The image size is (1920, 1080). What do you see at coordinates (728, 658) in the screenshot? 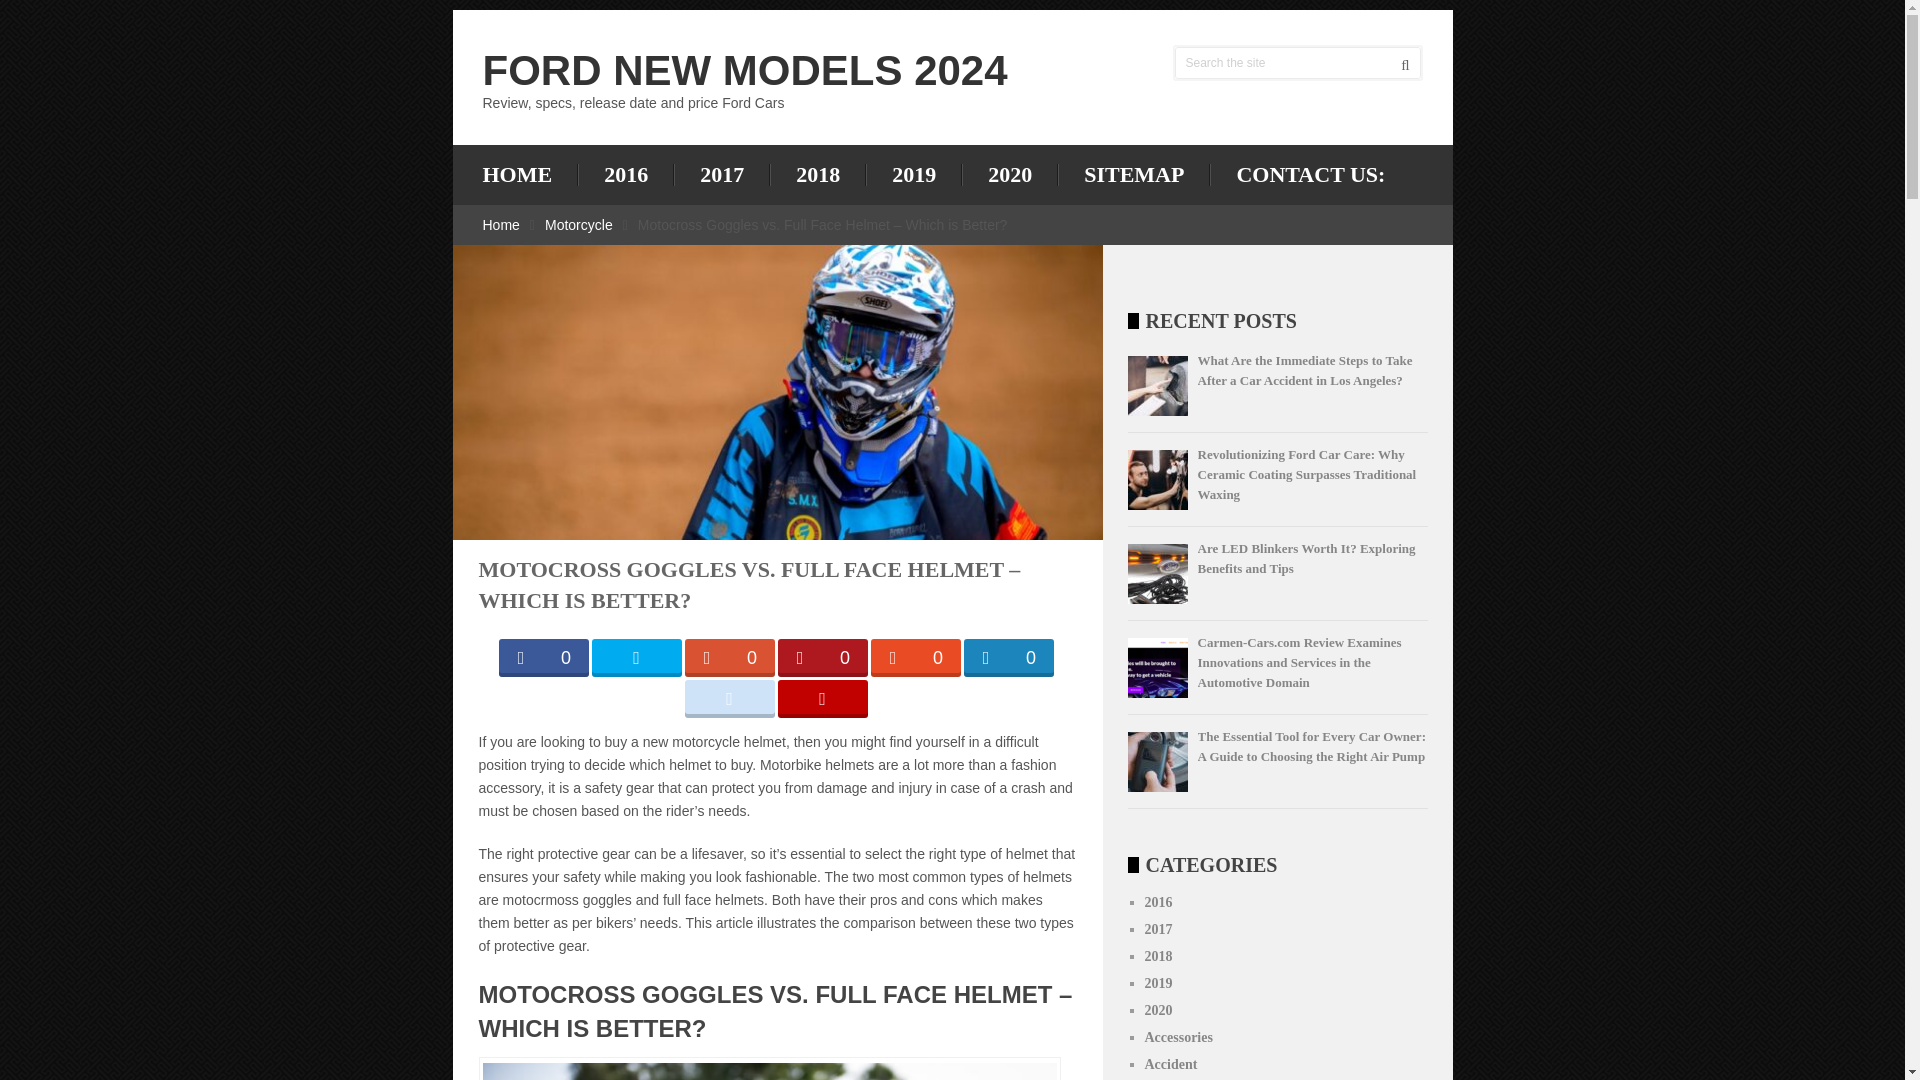
I see `0` at bounding box center [728, 658].